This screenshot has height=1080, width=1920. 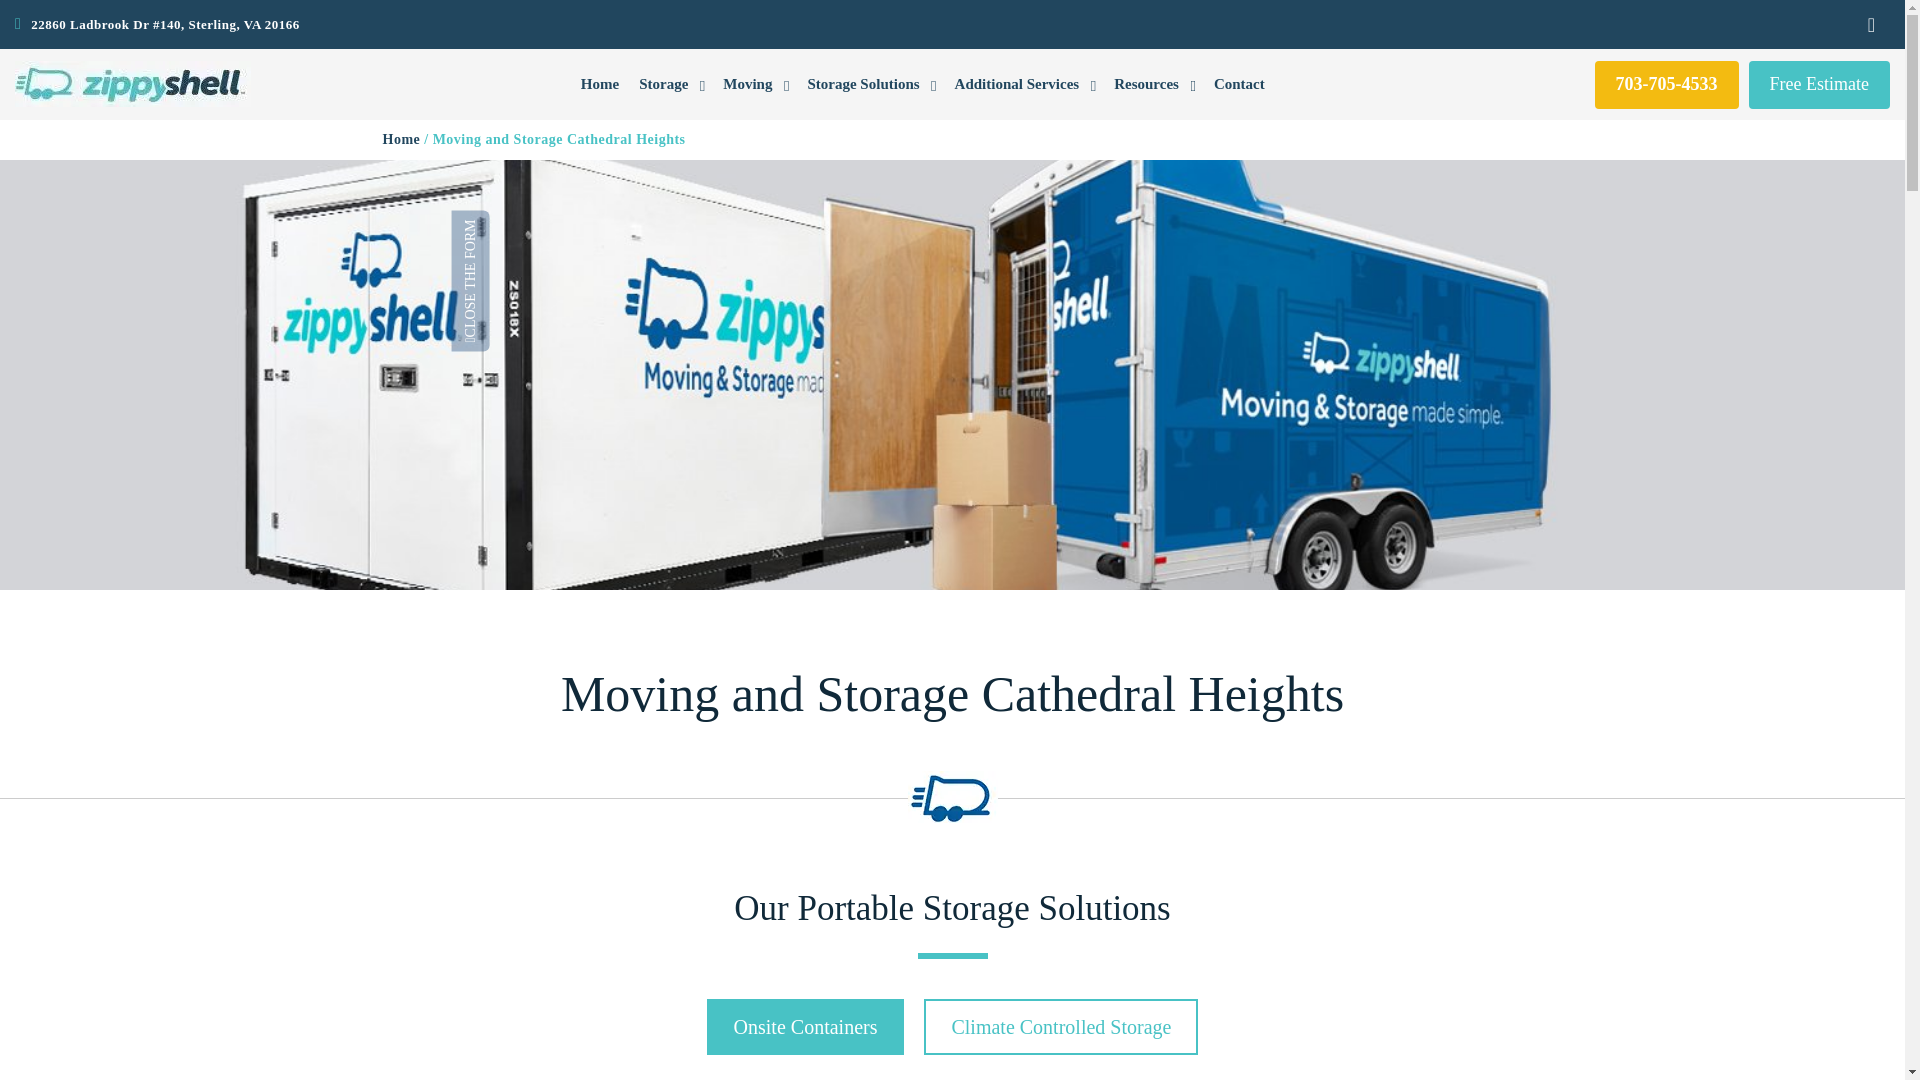 What do you see at coordinates (870, 84) in the screenshot?
I see `Storage Solutions` at bounding box center [870, 84].